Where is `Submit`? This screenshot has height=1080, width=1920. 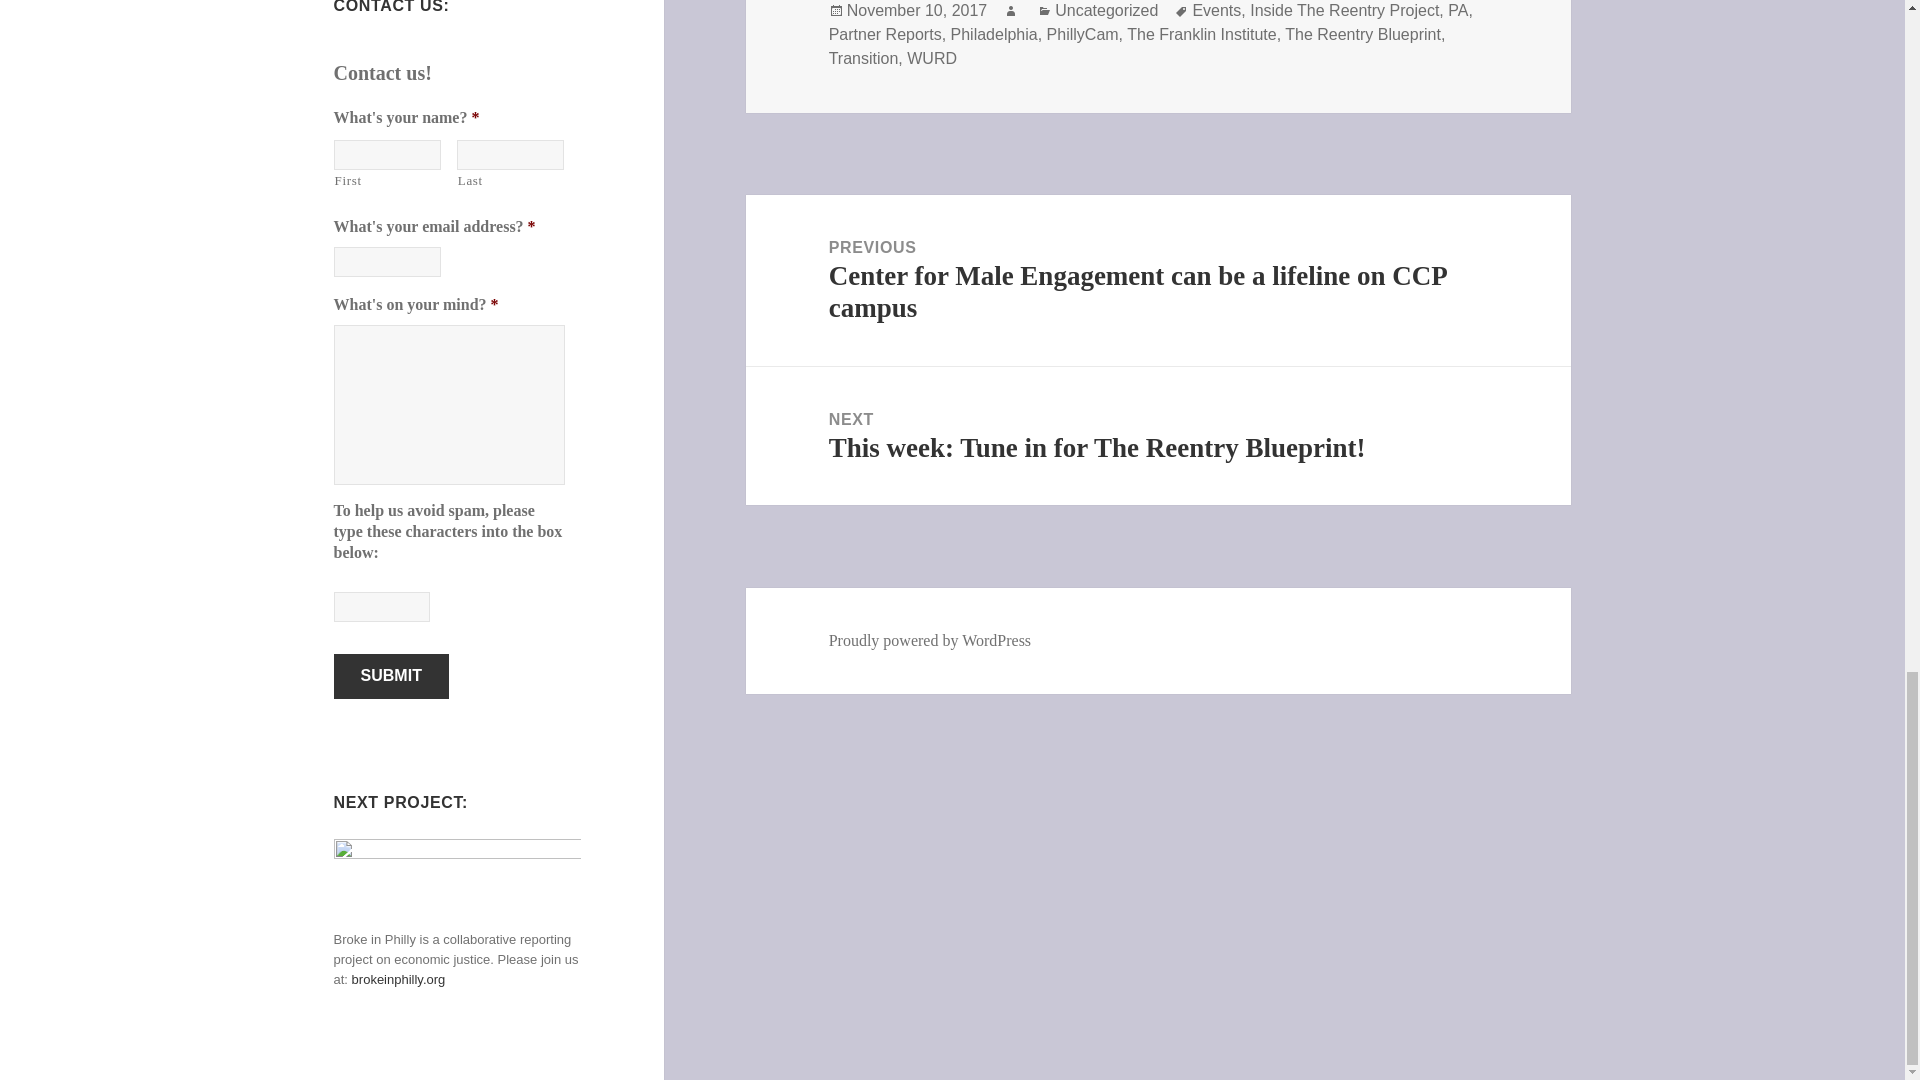 Submit is located at coordinates (392, 676).